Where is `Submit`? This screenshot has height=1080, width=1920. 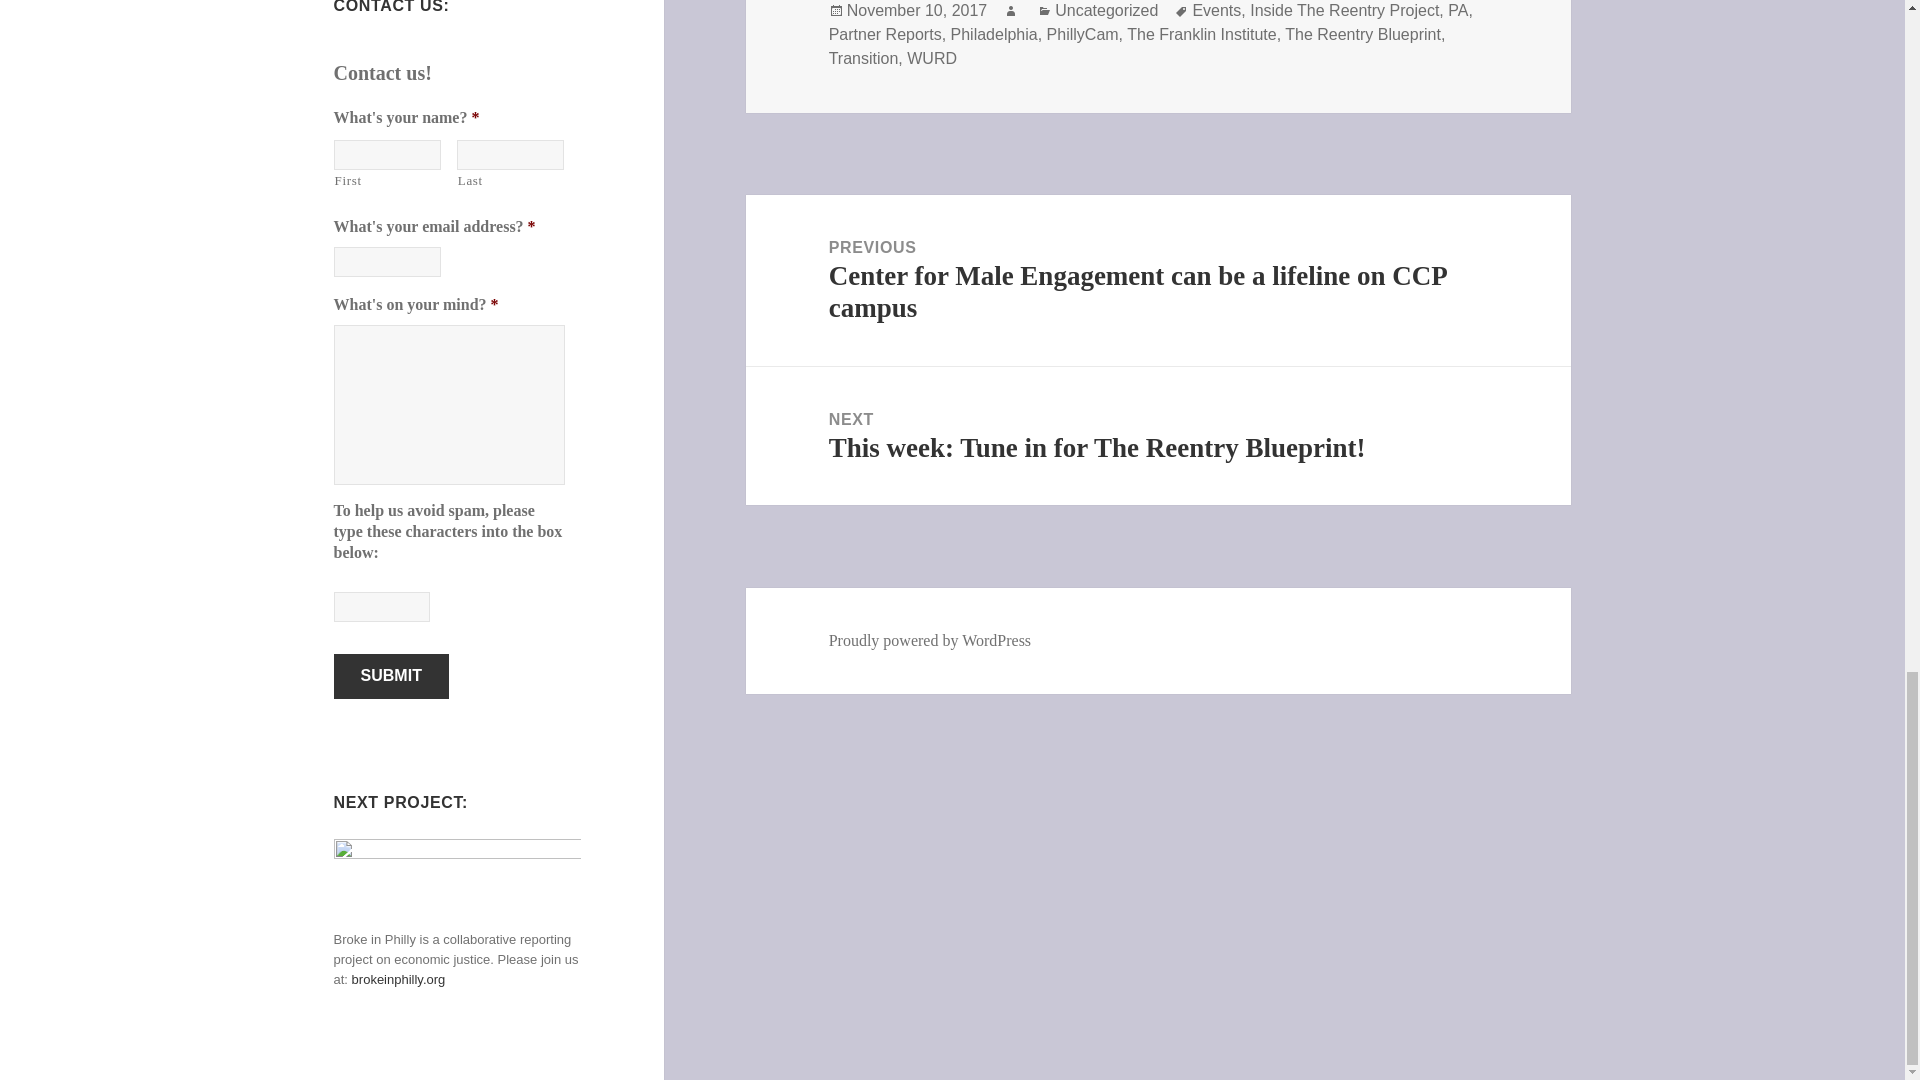 Submit is located at coordinates (392, 676).